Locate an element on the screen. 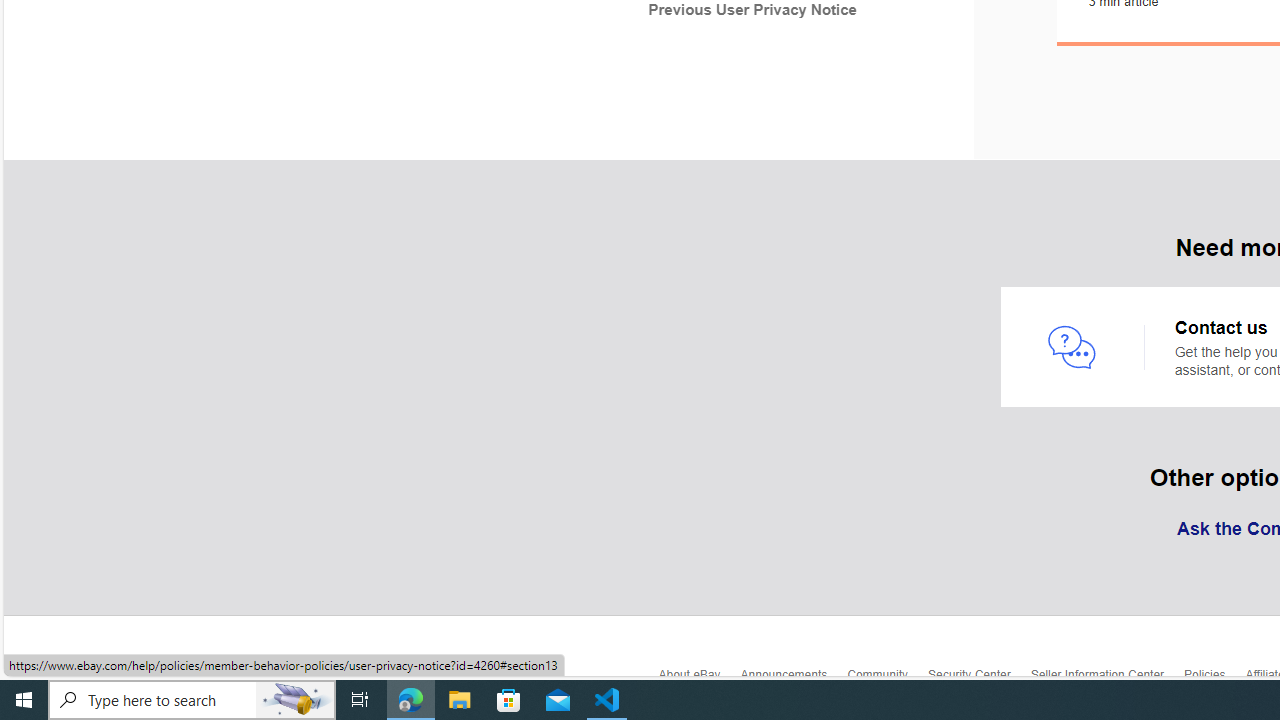 Image resolution: width=1280 pixels, height=720 pixels. Community is located at coordinates (888, 678).